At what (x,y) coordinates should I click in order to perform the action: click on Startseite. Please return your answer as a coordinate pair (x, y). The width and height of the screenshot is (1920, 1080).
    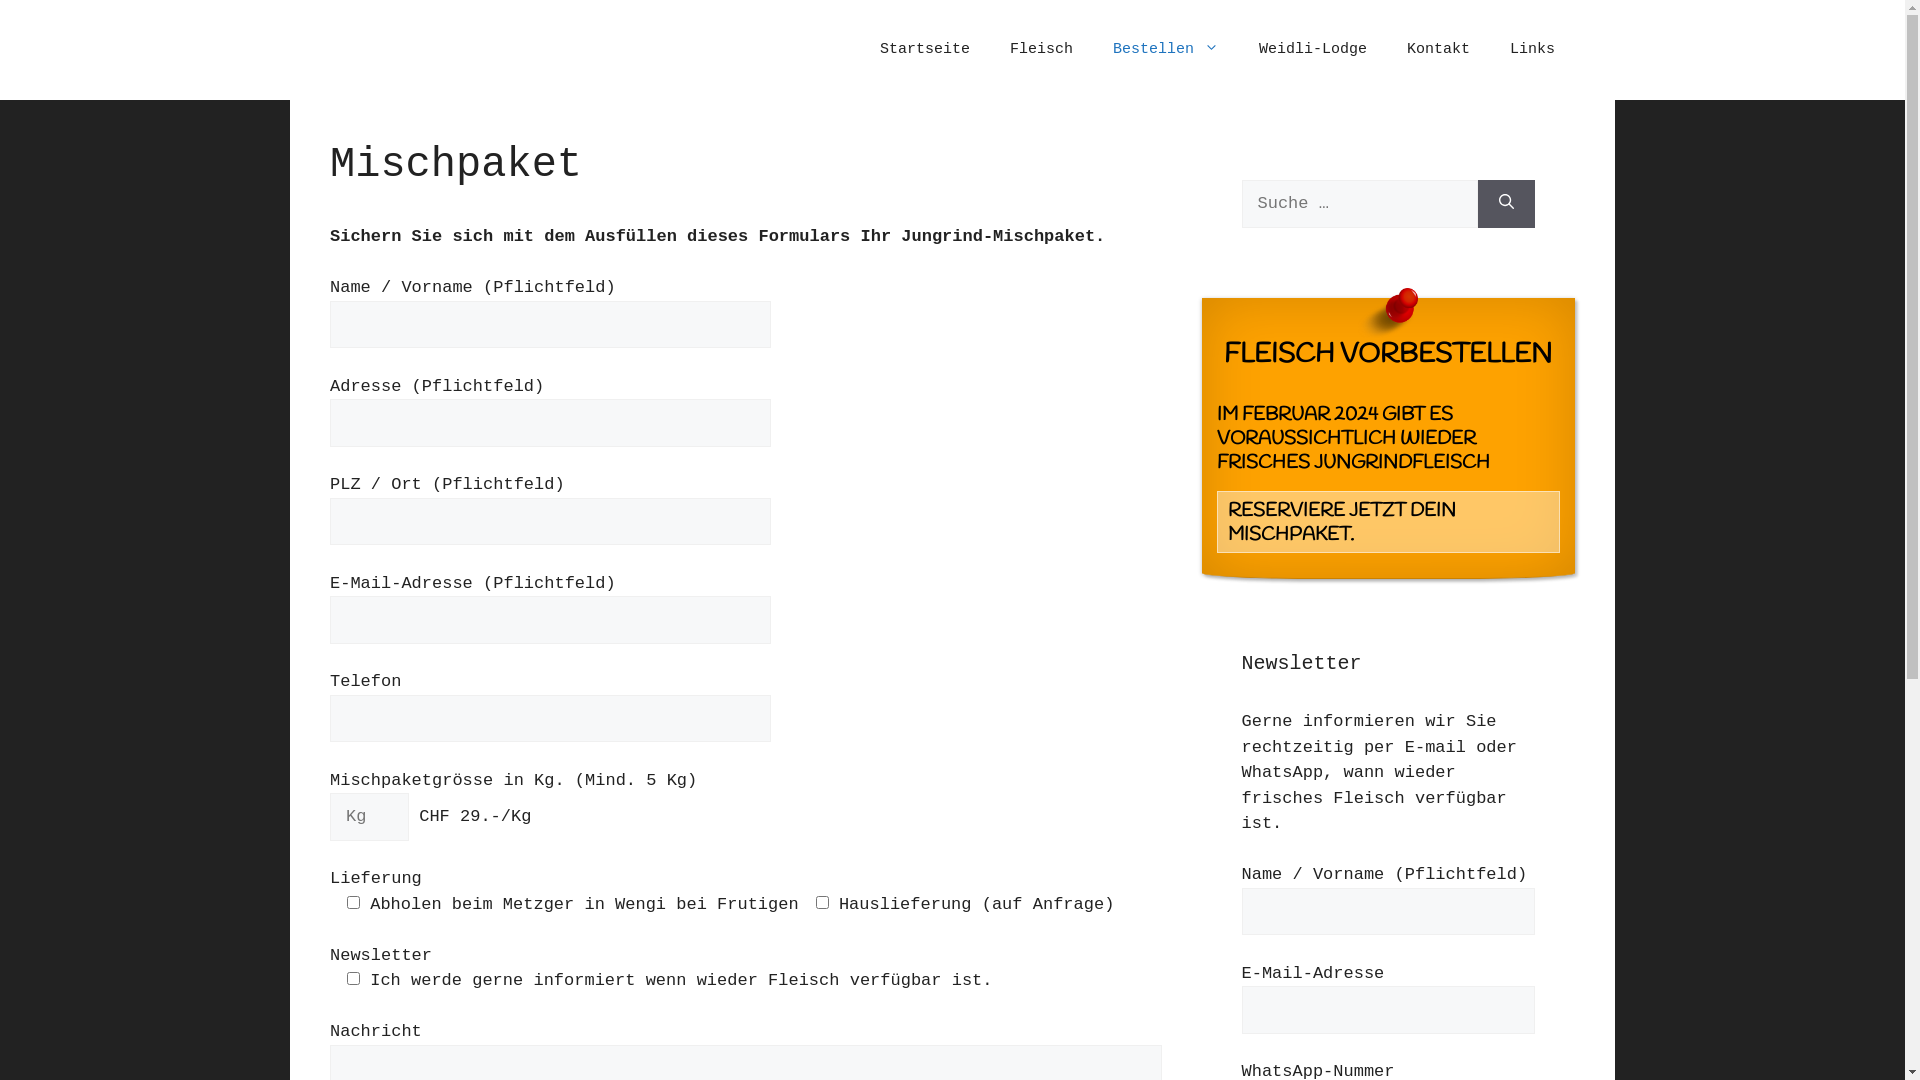
    Looking at the image, I should click on (925, 50).